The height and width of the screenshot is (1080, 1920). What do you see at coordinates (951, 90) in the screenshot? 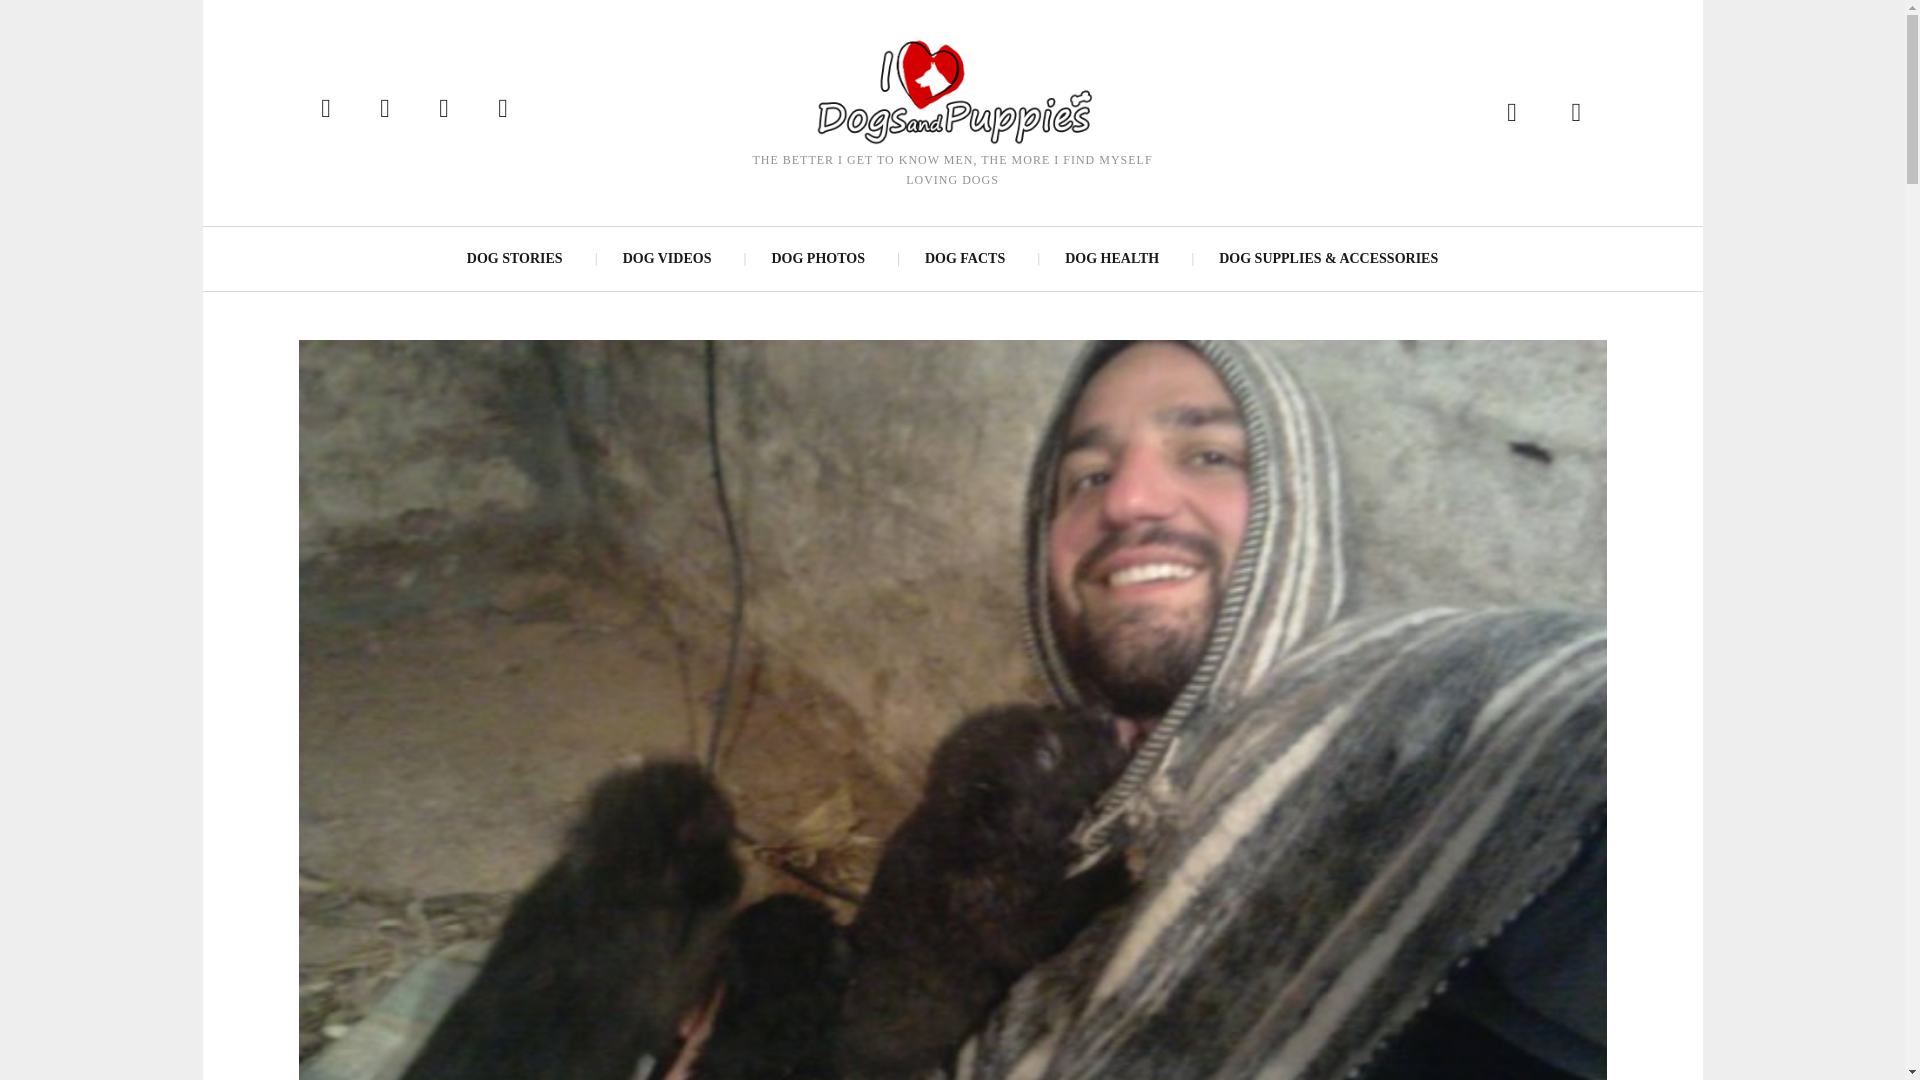
I see `ILoveDogsAndPuppies` at bounding box center [951, 90].